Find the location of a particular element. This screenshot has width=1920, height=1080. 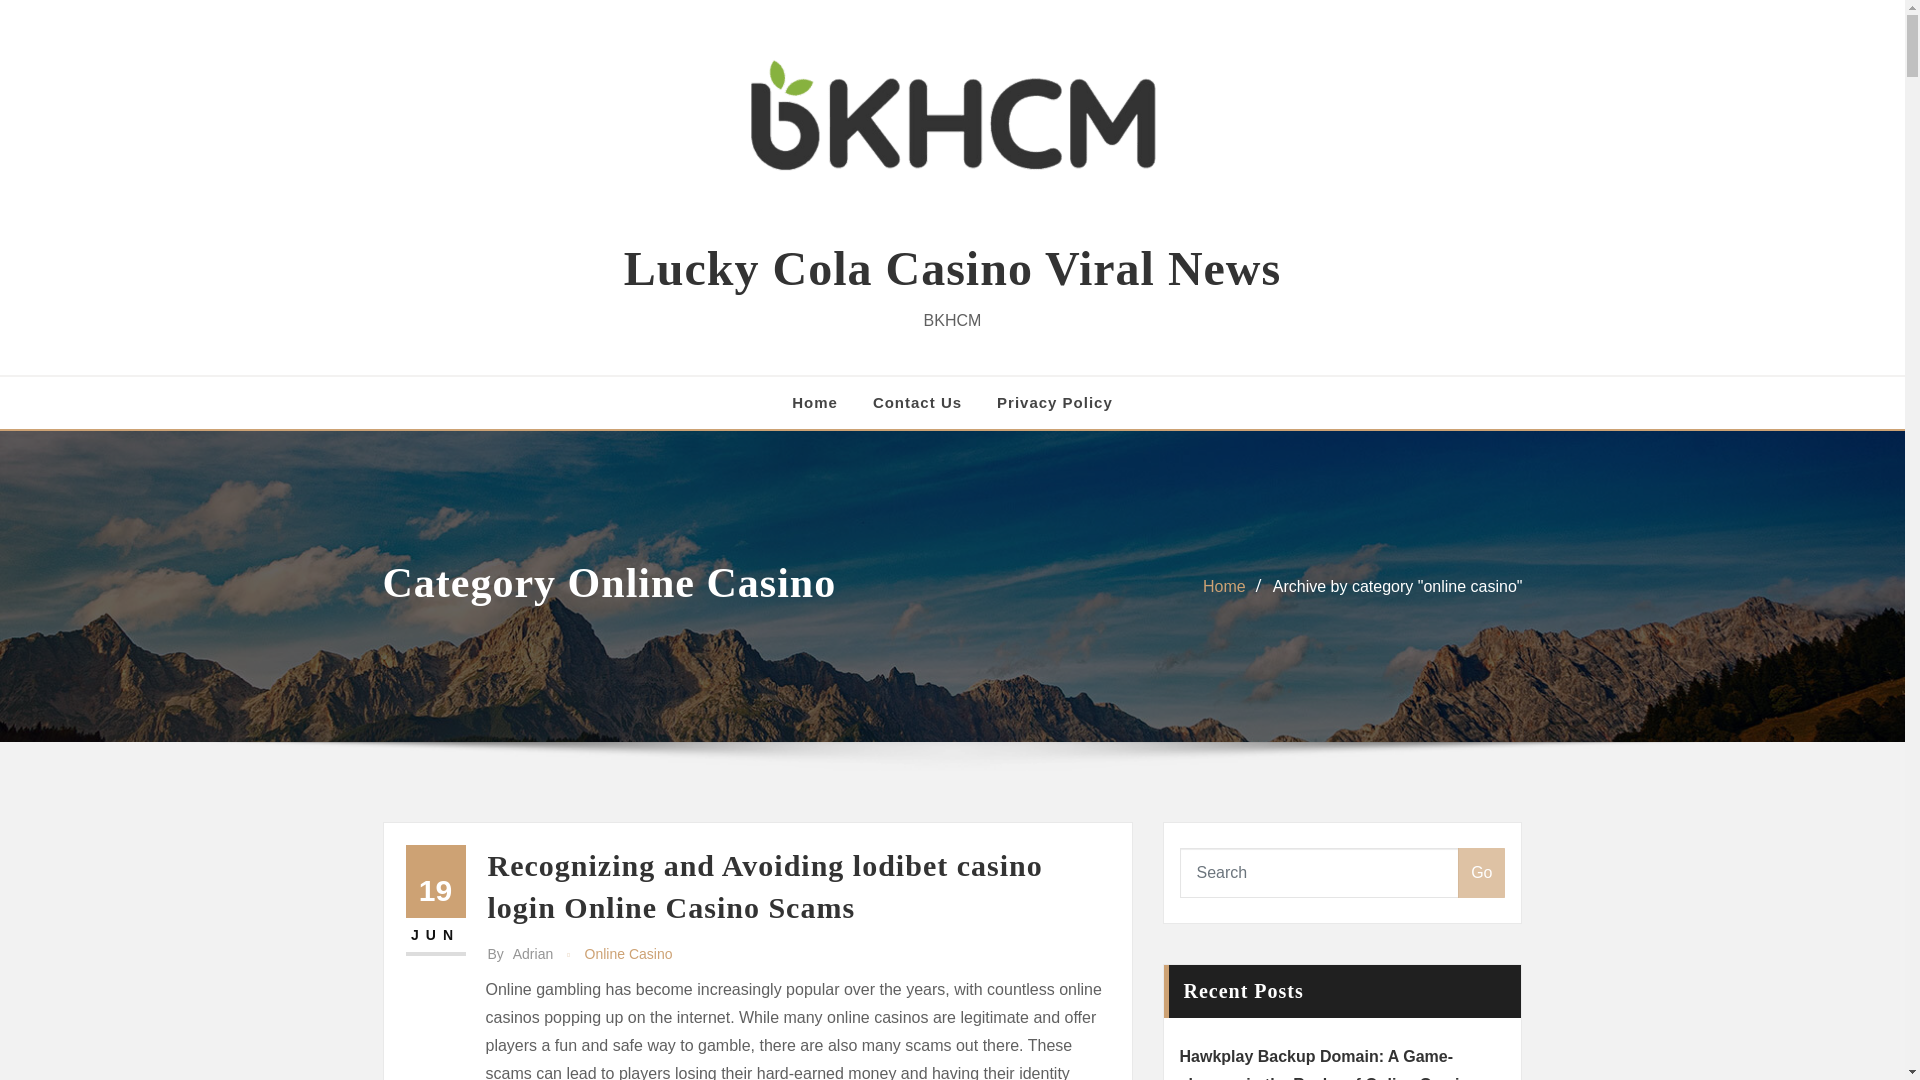

Privacy Policy is located at coordinates (1054, 402).